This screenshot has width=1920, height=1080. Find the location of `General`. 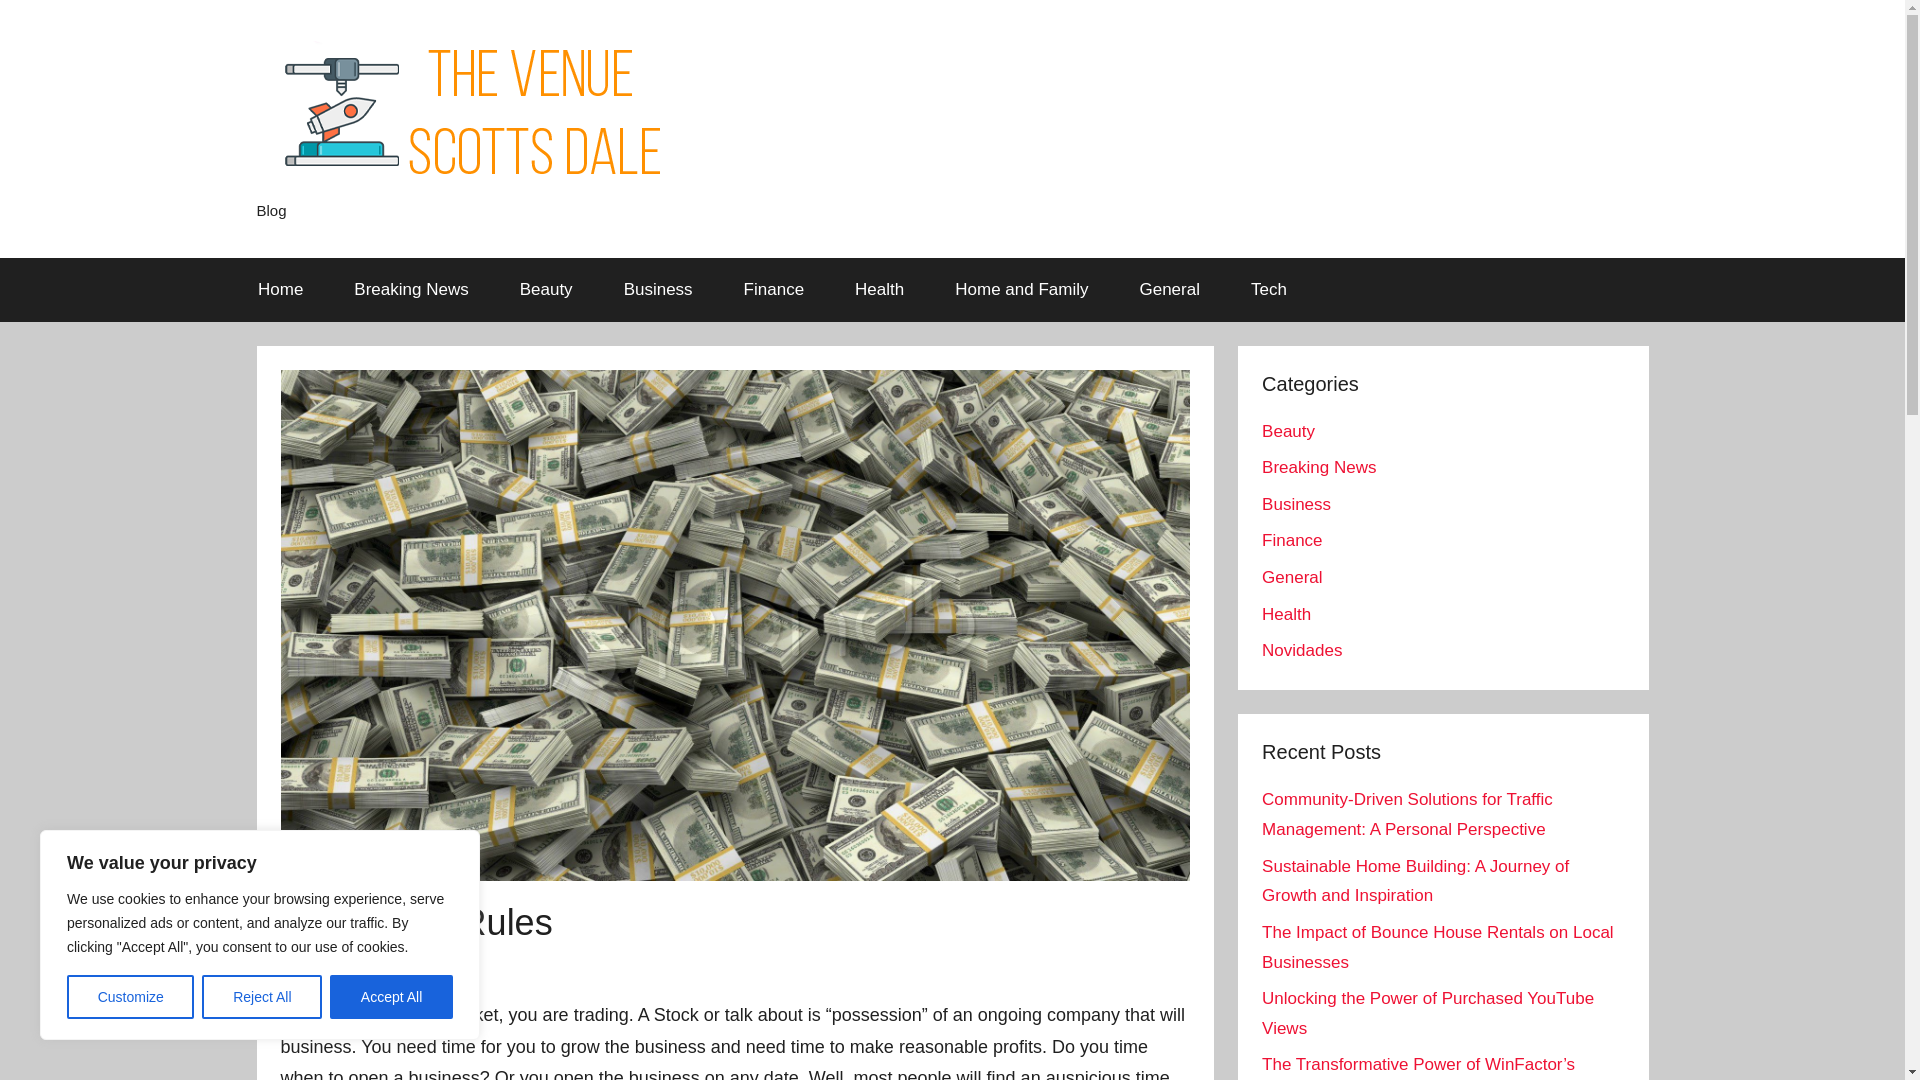

General is located at coordinates (1292, 578).